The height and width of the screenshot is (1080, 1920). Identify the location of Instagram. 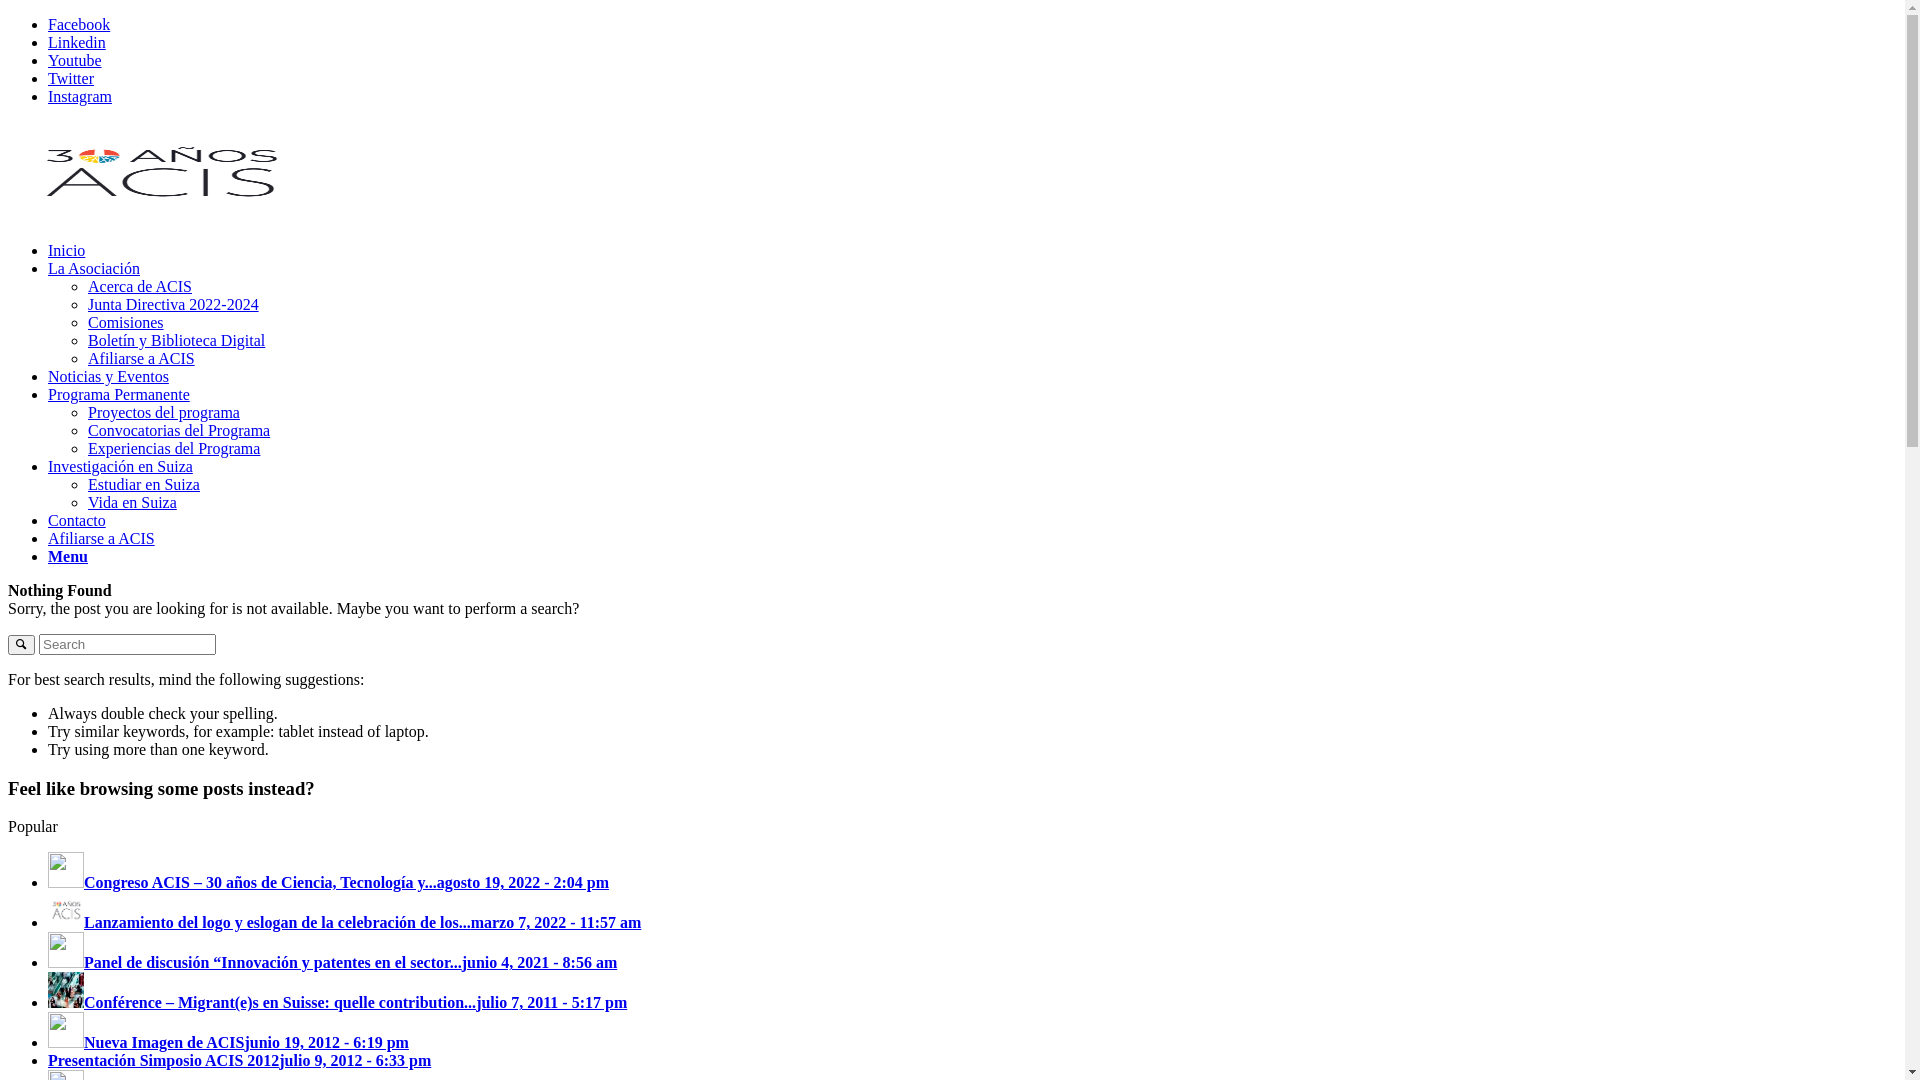
(80, 96).